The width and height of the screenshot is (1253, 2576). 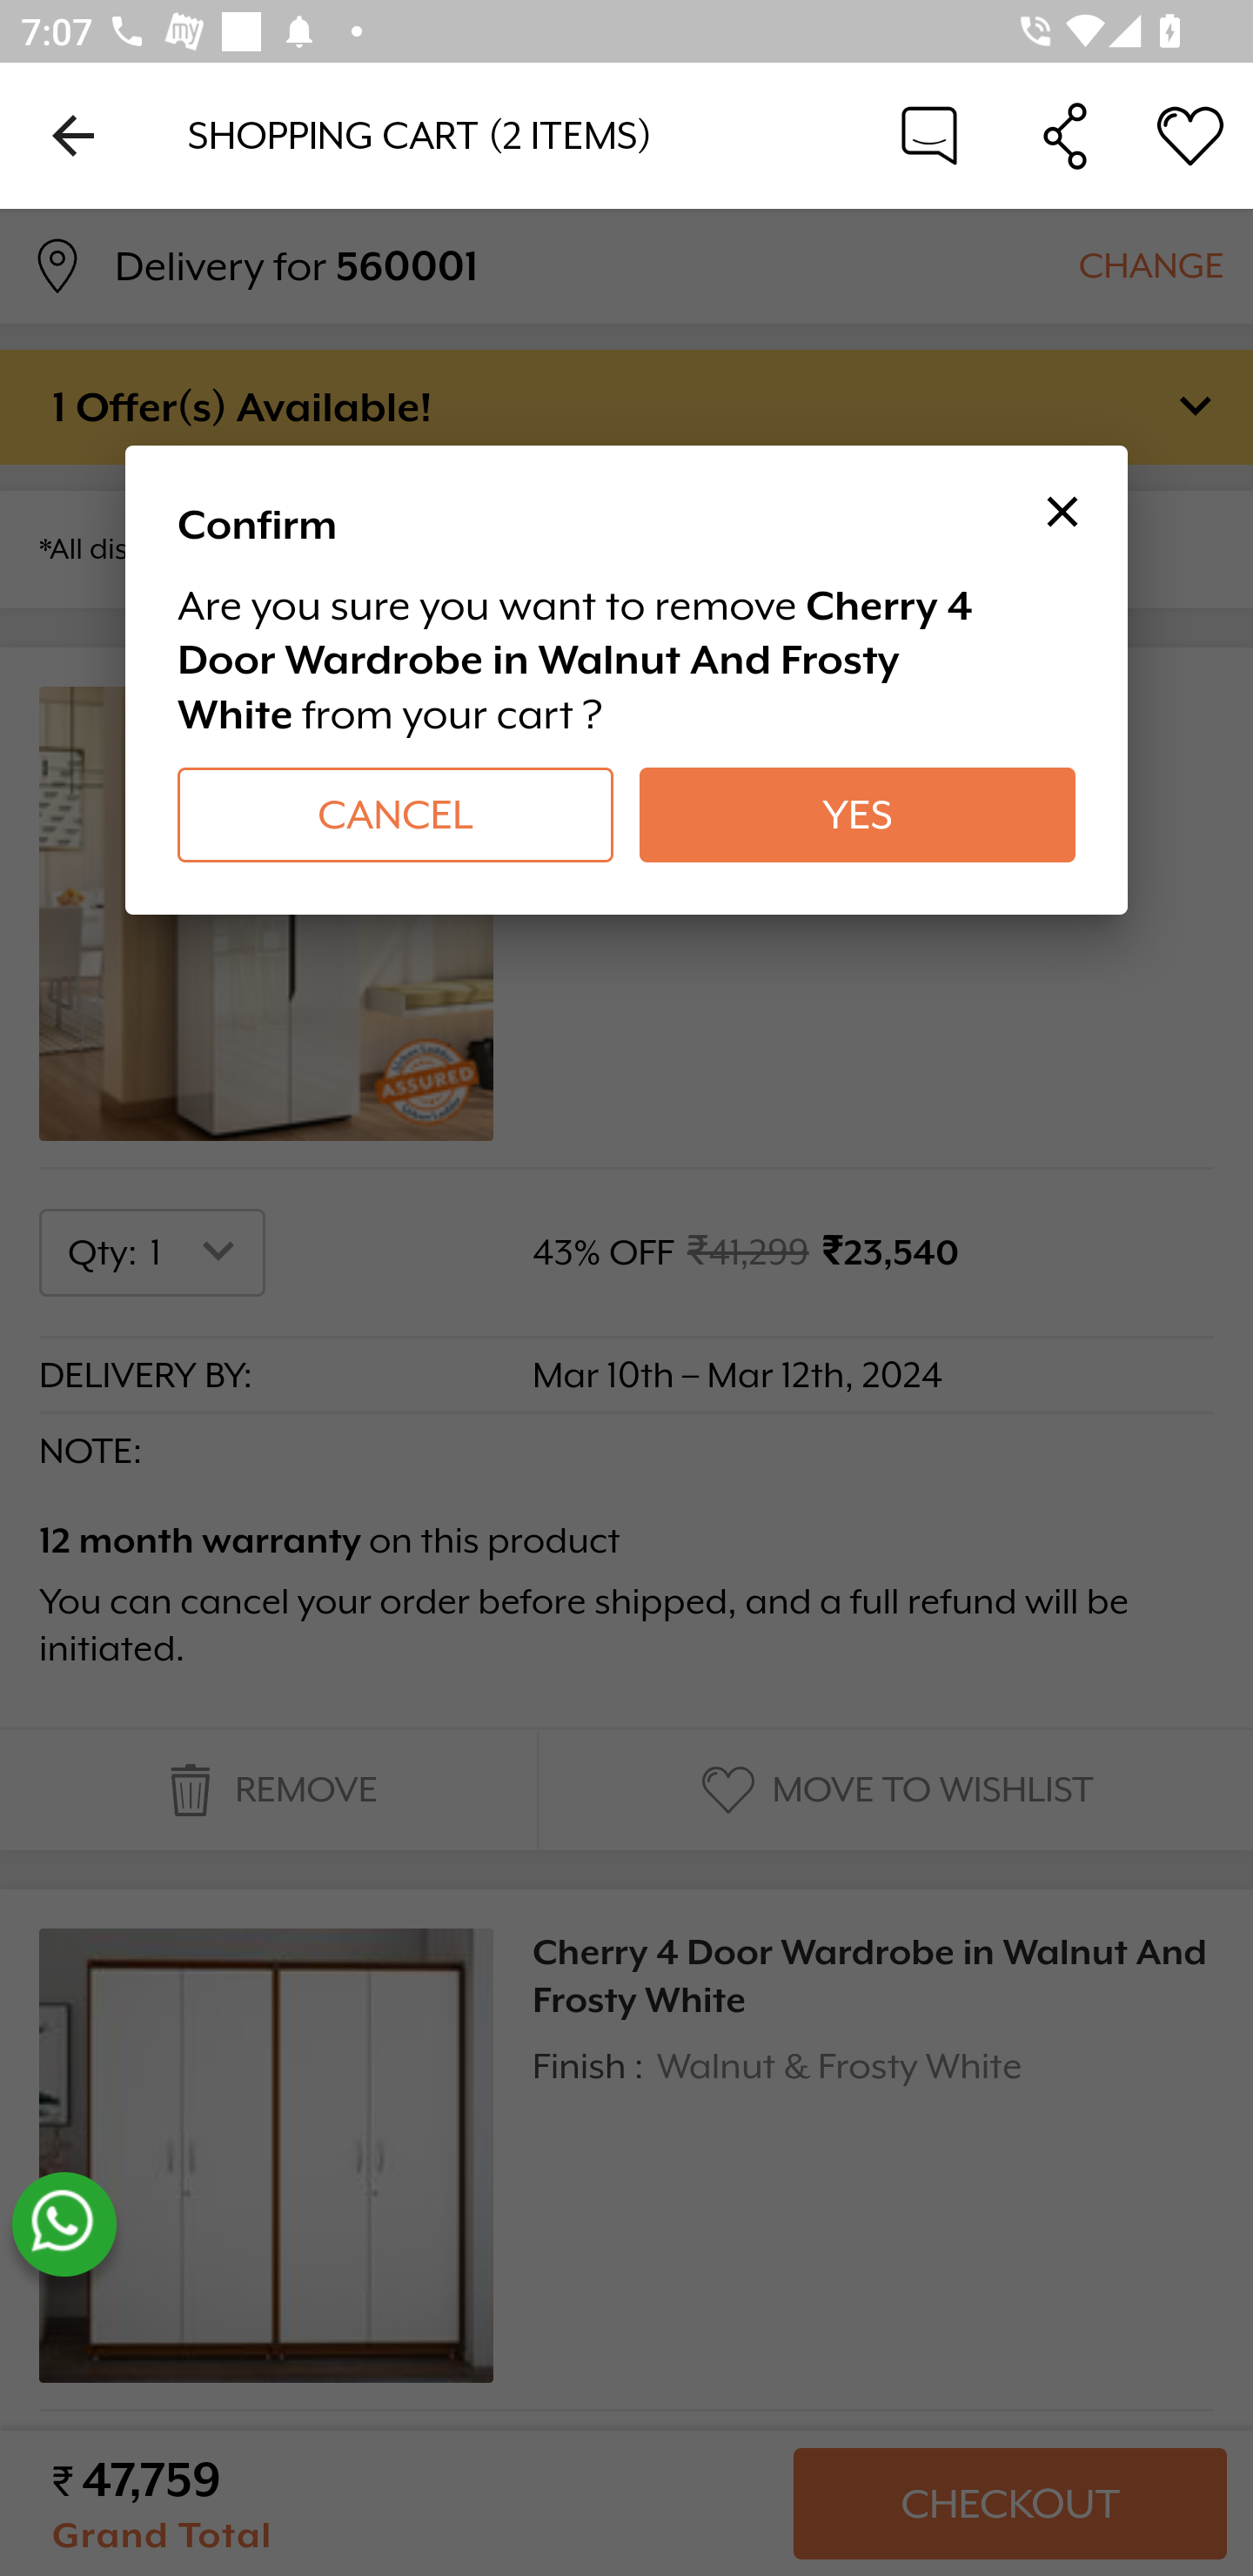 What do you see at coordinates (1065, 134) in the screenshot?
I see `Share Cart` at bounding box center [1065, 134].